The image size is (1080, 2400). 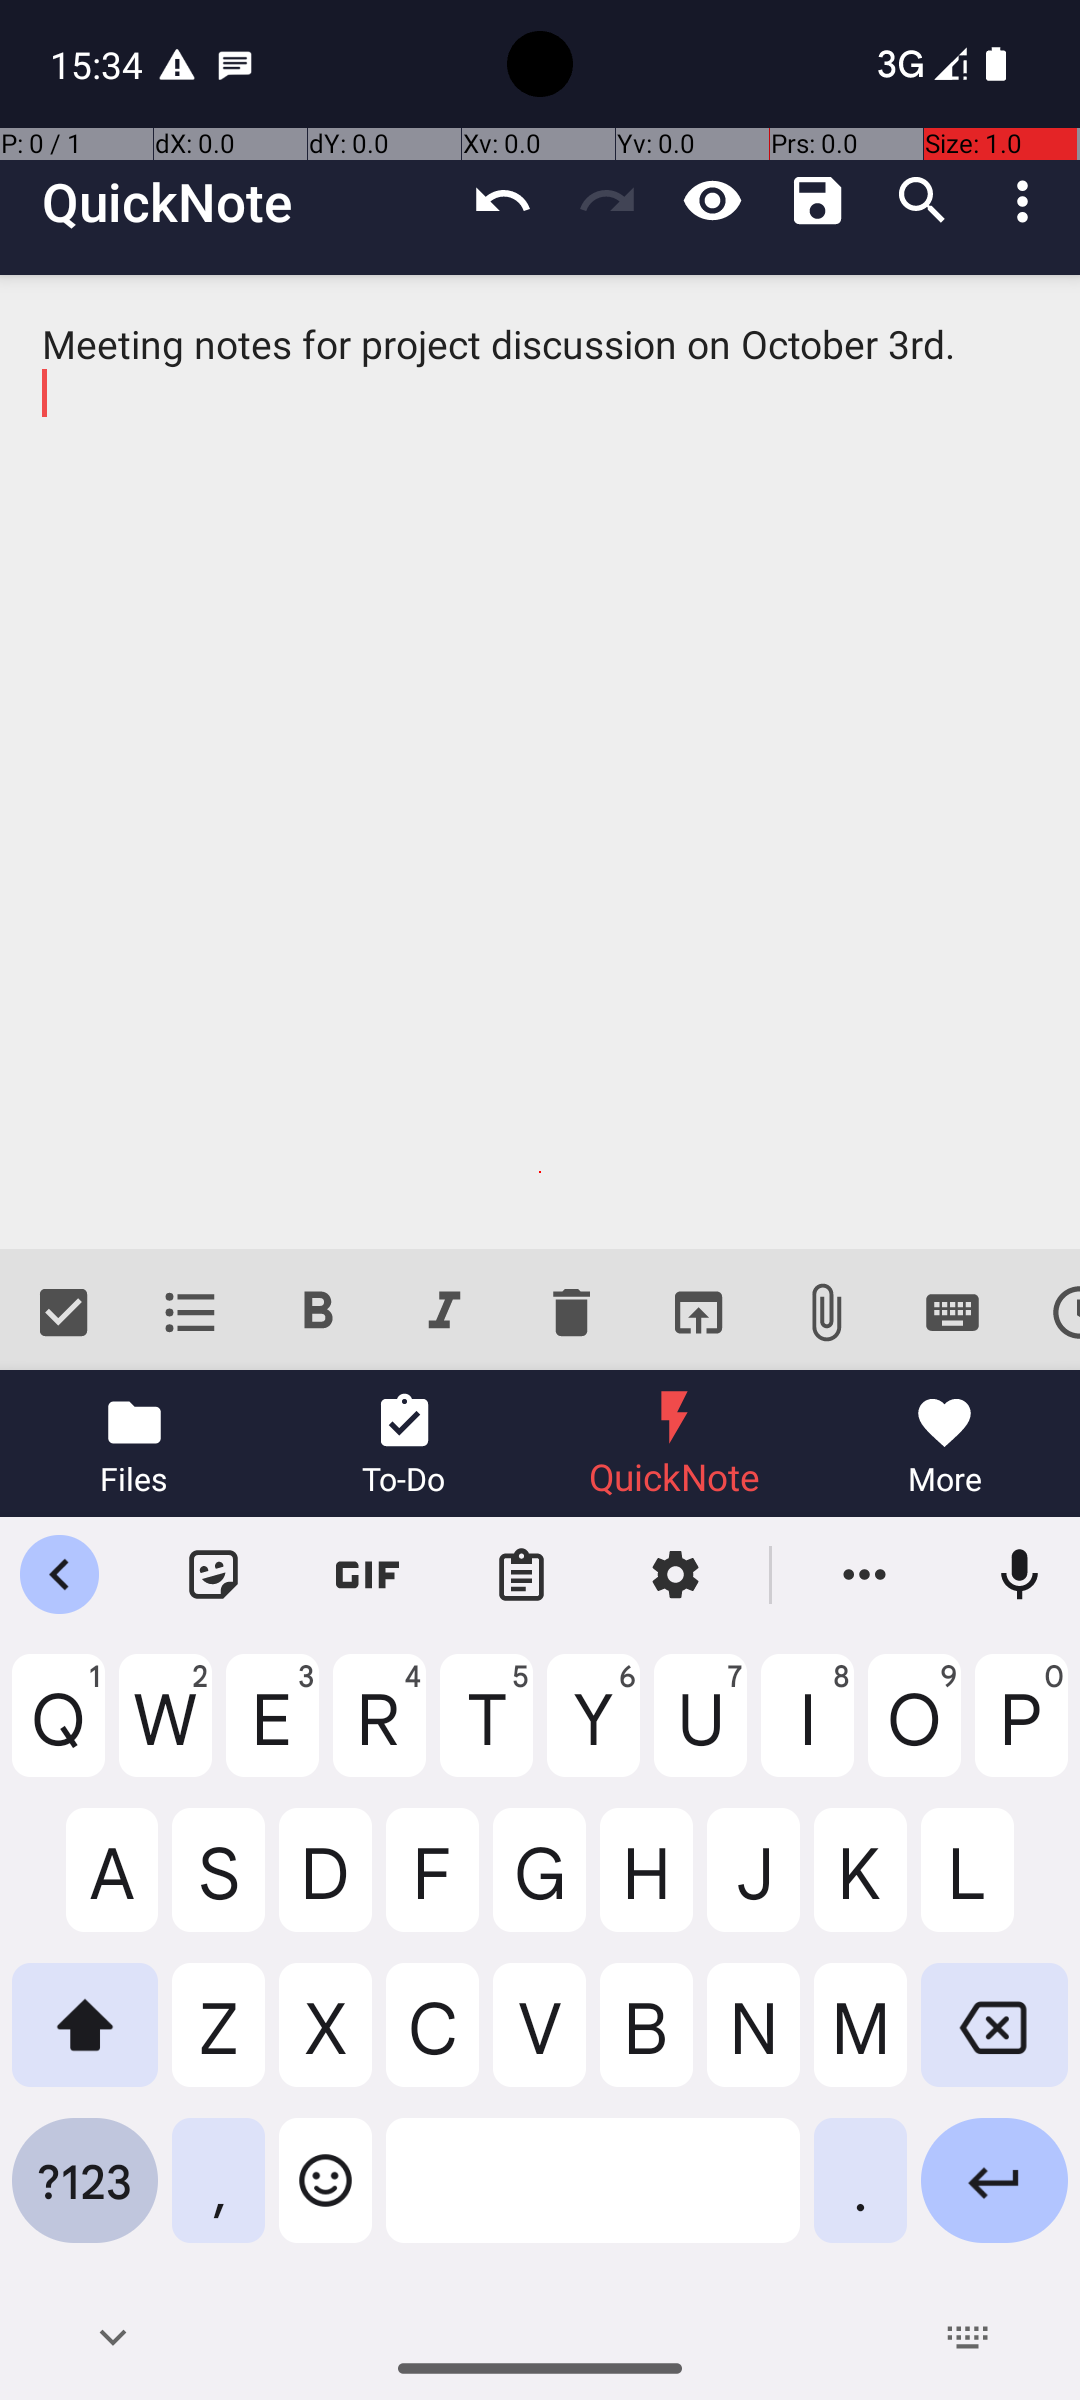 I want to click on R, so click(x=380, y=1731).